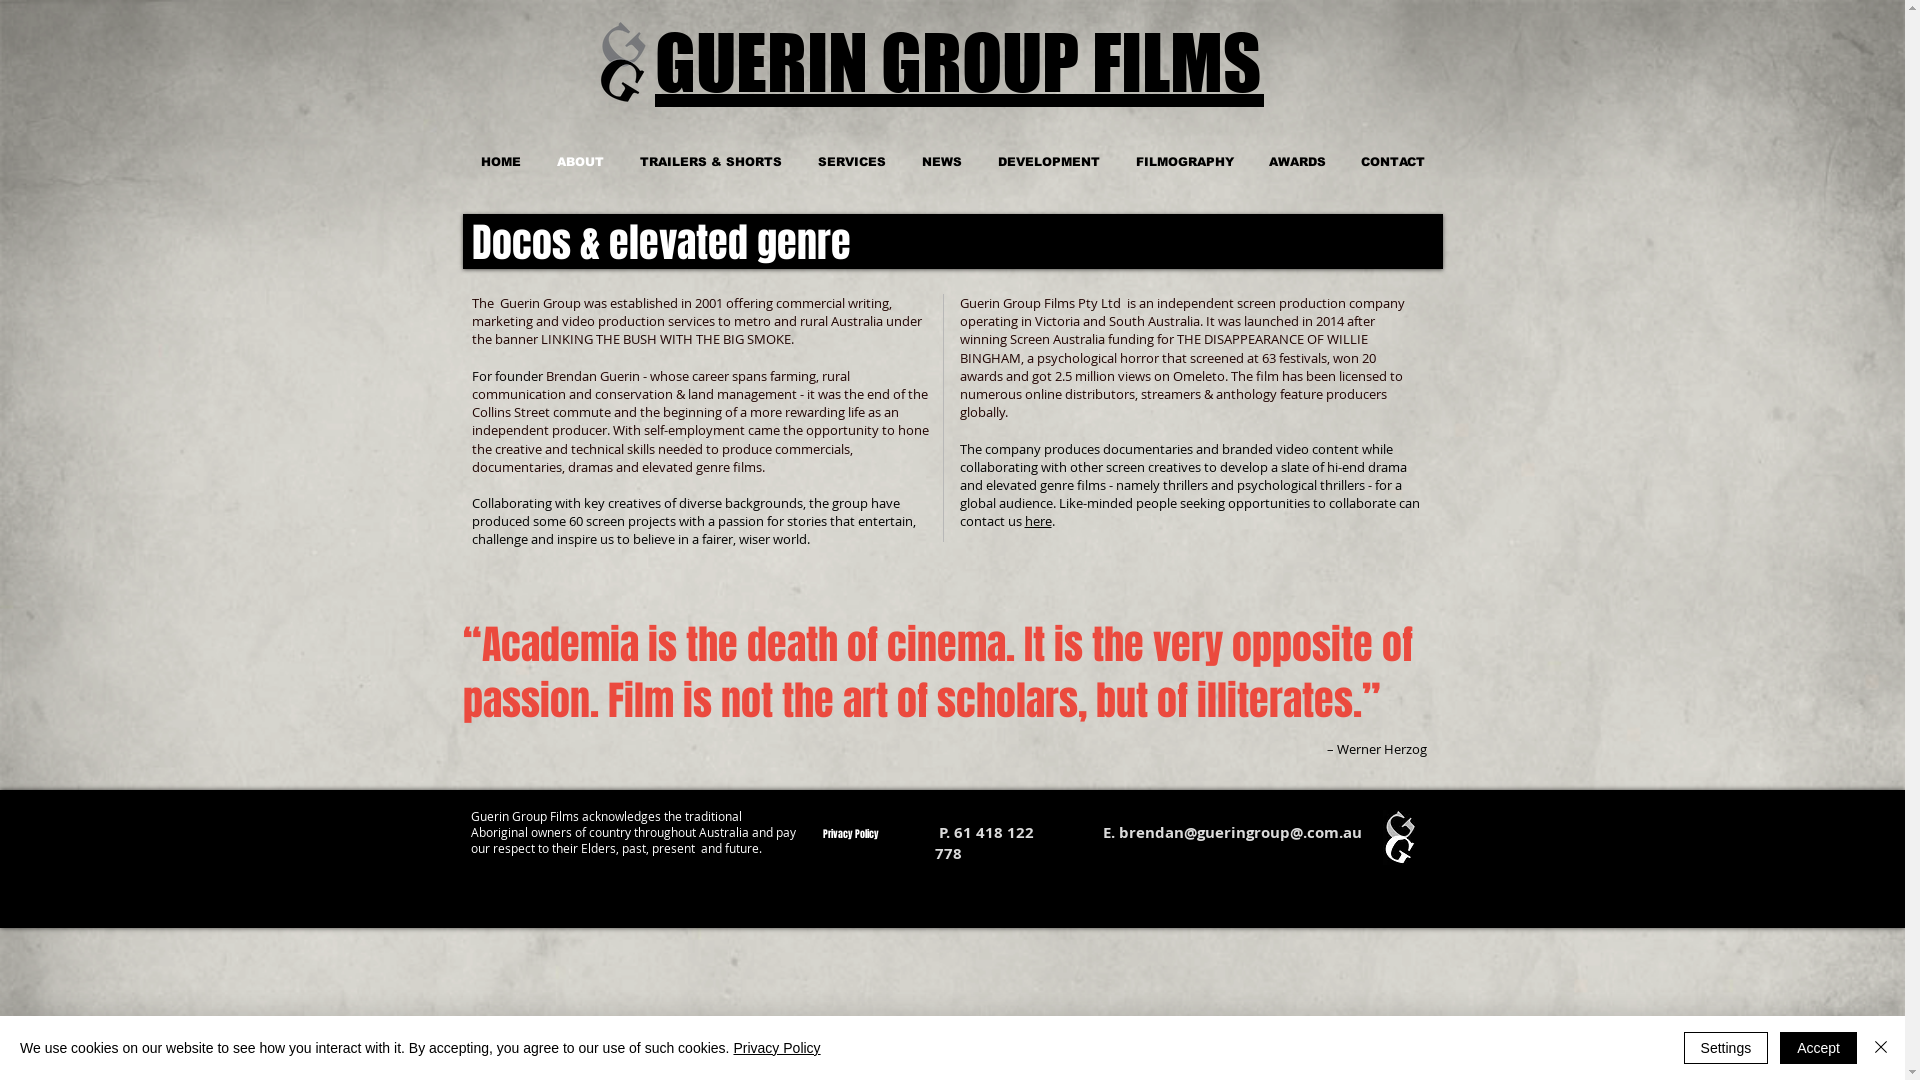  What do you see at coordinates (711, 162) in the screenshot?
I see `TRAILERS & SHORTS` at bounding box center [711, 162].